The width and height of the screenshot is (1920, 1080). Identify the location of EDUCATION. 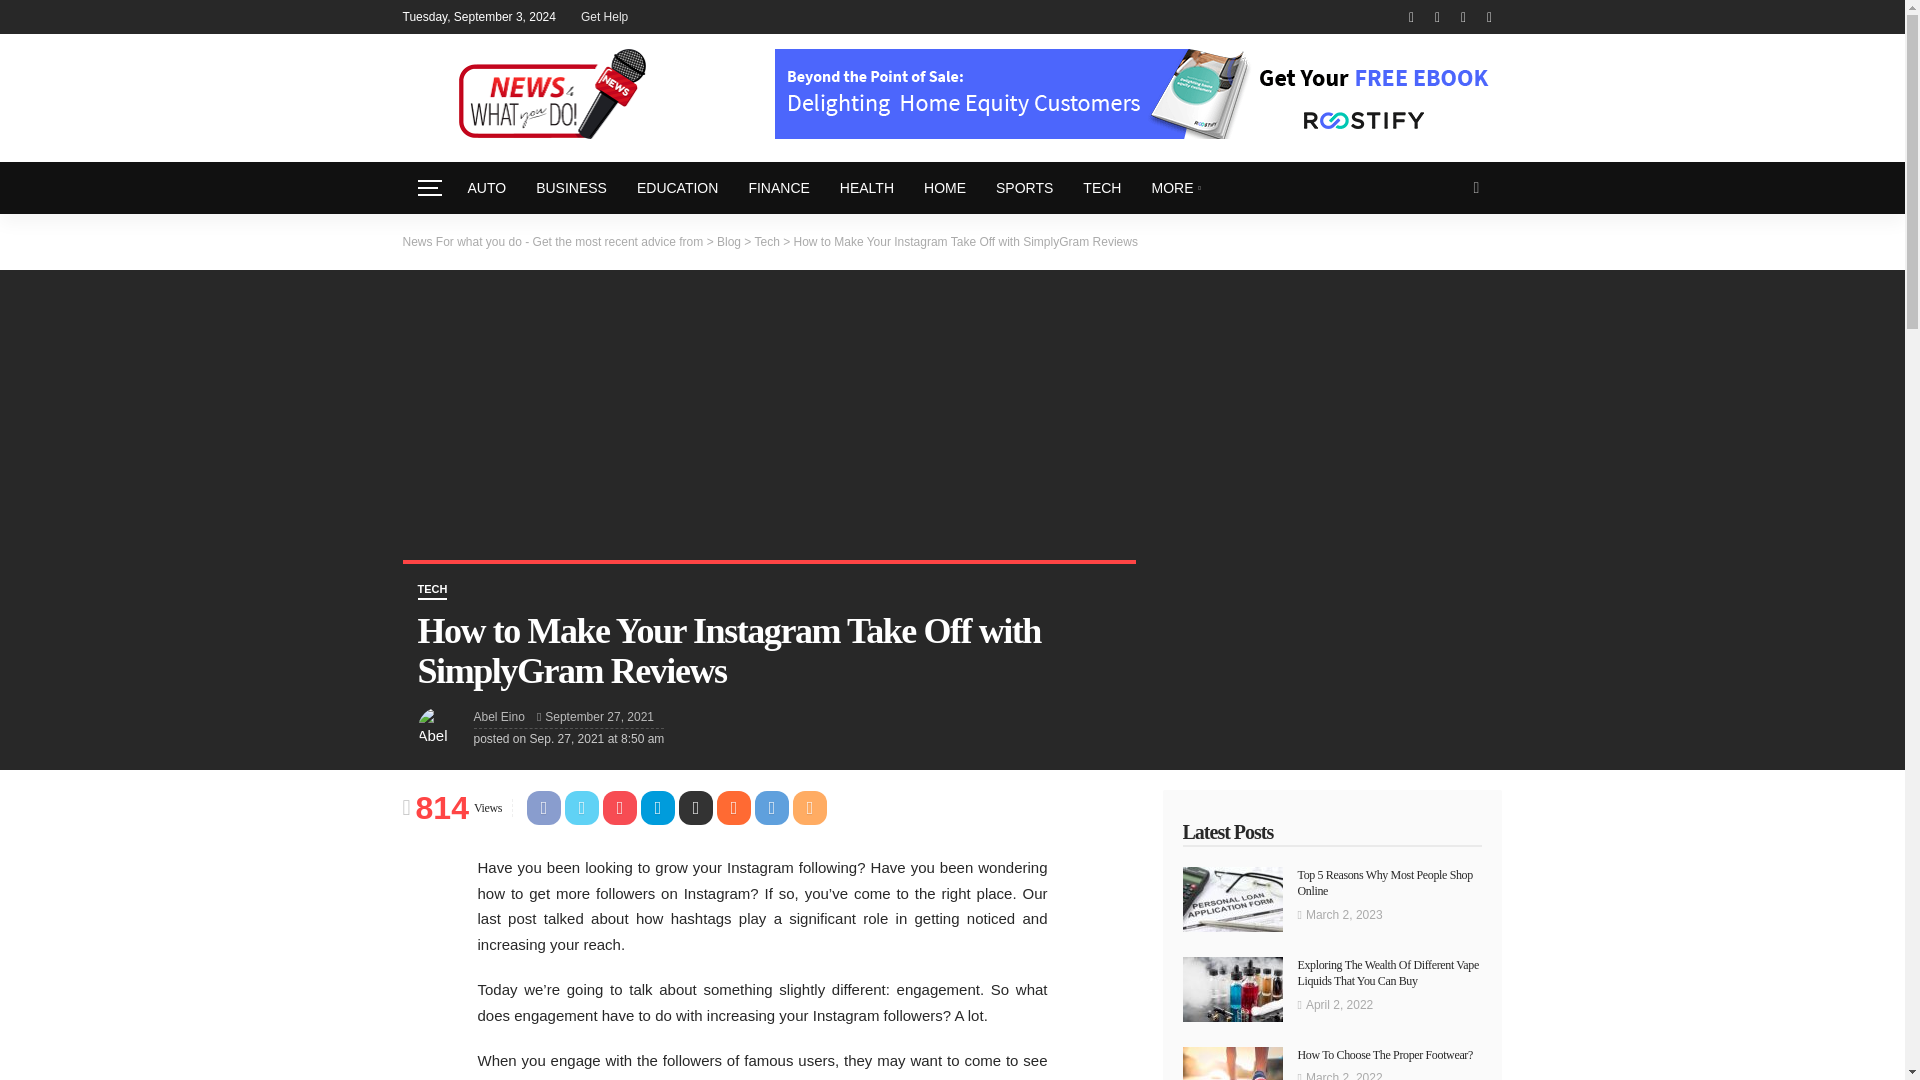
(678, 188).